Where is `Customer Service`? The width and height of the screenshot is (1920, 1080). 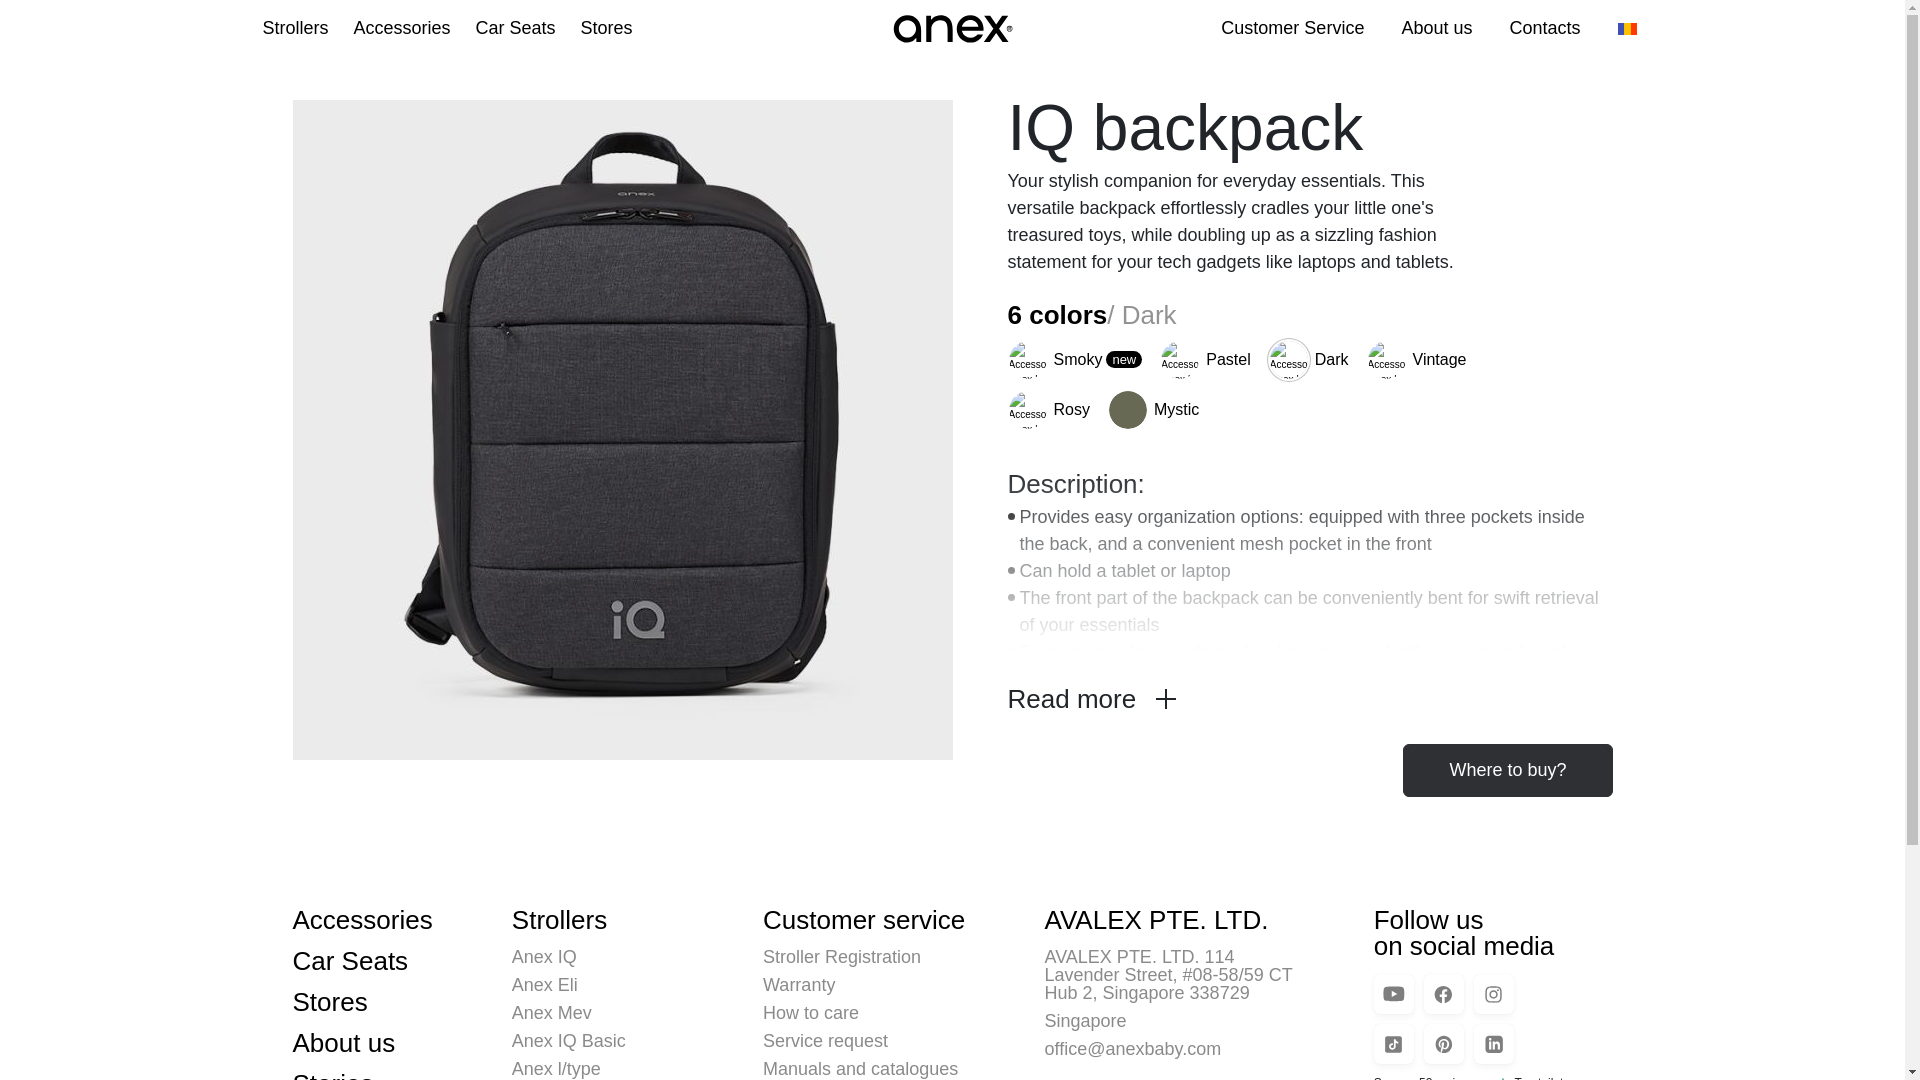 Customer Service is located at coordinates (1292, 28).